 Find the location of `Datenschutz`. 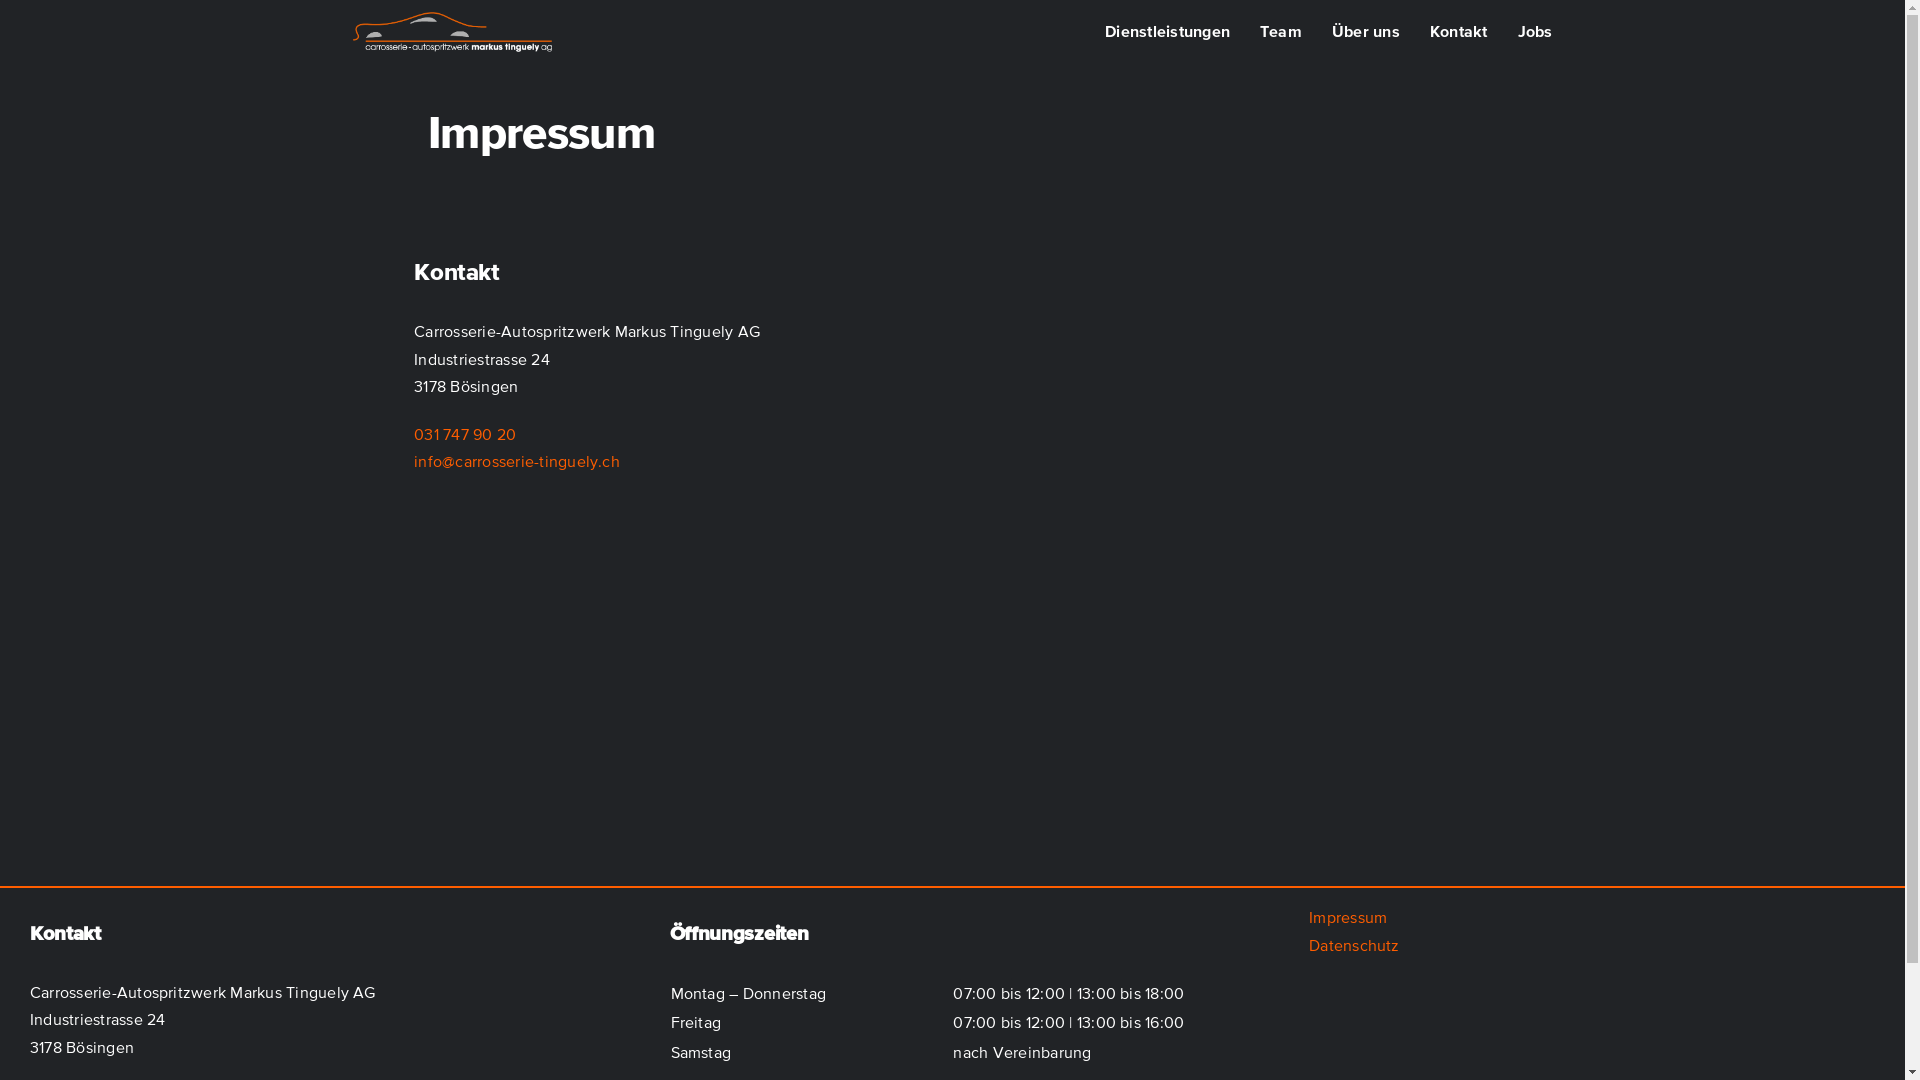

Datenschutz is located at coordinates (1354, 945).